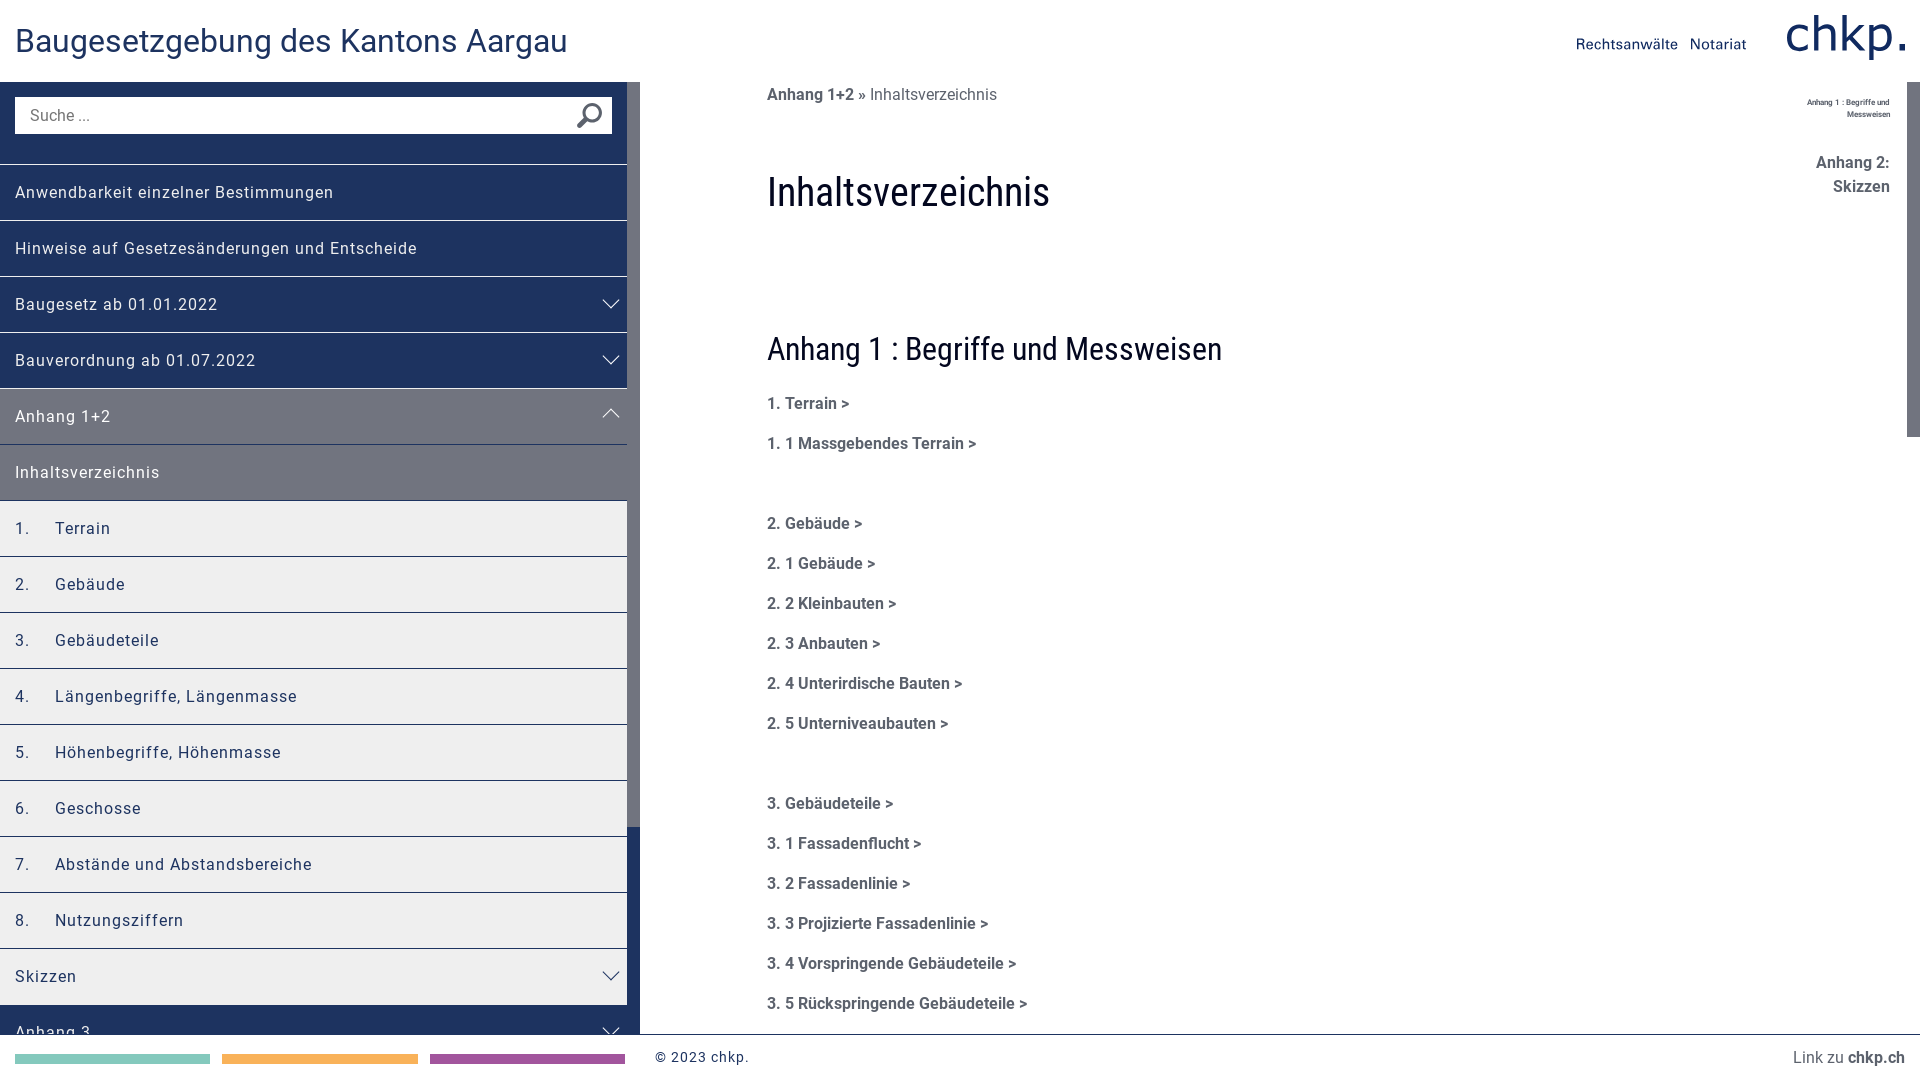 This screenshot has height=1080, width=1920. What do you see at coordinates (872, 444) in the screenshot?
I see `1. 1 Massgebendes Terrain >` at bounding box center [872, 444].